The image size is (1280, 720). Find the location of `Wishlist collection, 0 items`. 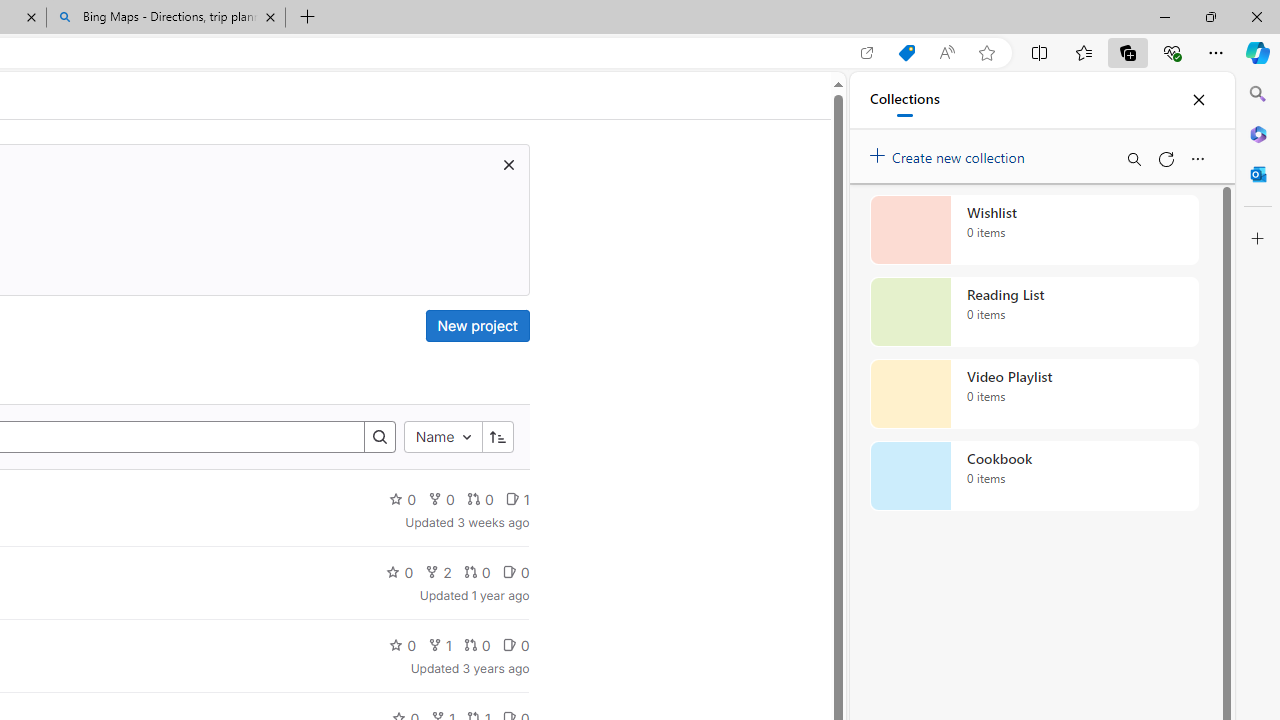

Wishlist collection, 0 items is located at coordinates (1034, 230).